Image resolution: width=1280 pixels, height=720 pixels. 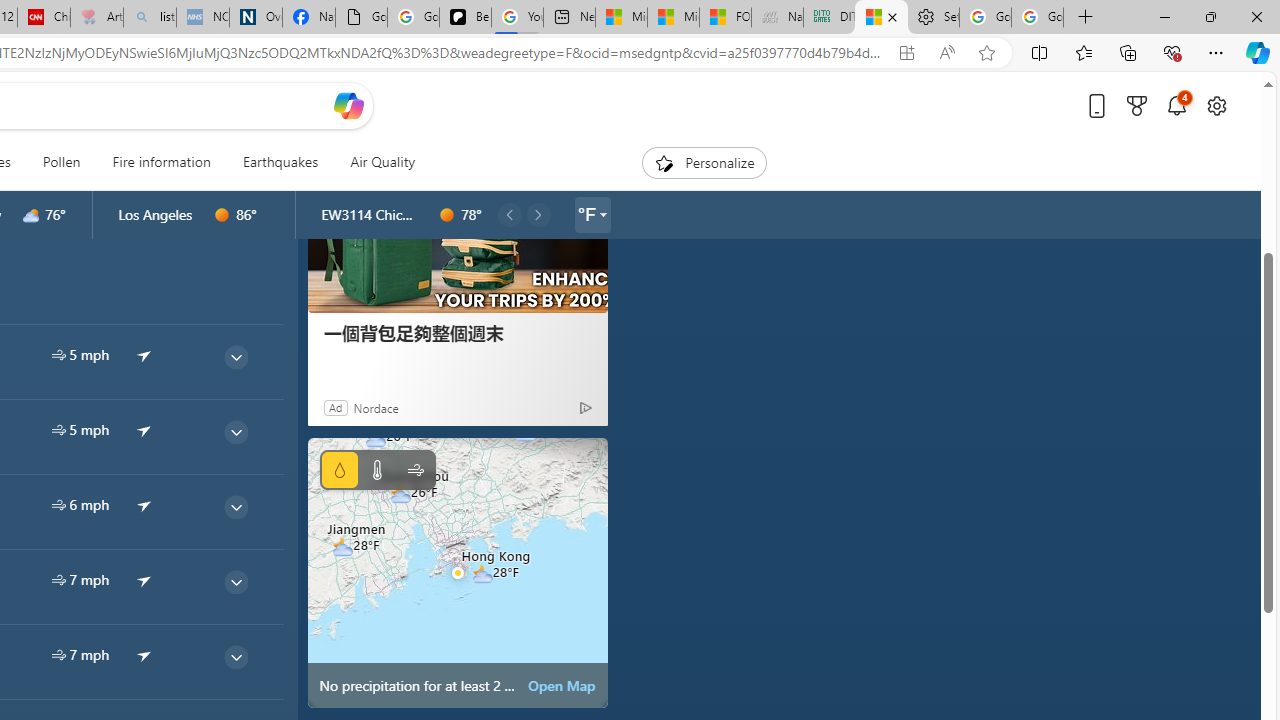 What do you see at coordinates (458, 572) in the screenshot?
I see `Class: miniMapRadarSVGView-DS-EntryPoint1-1` at bounding box center [458, 572].